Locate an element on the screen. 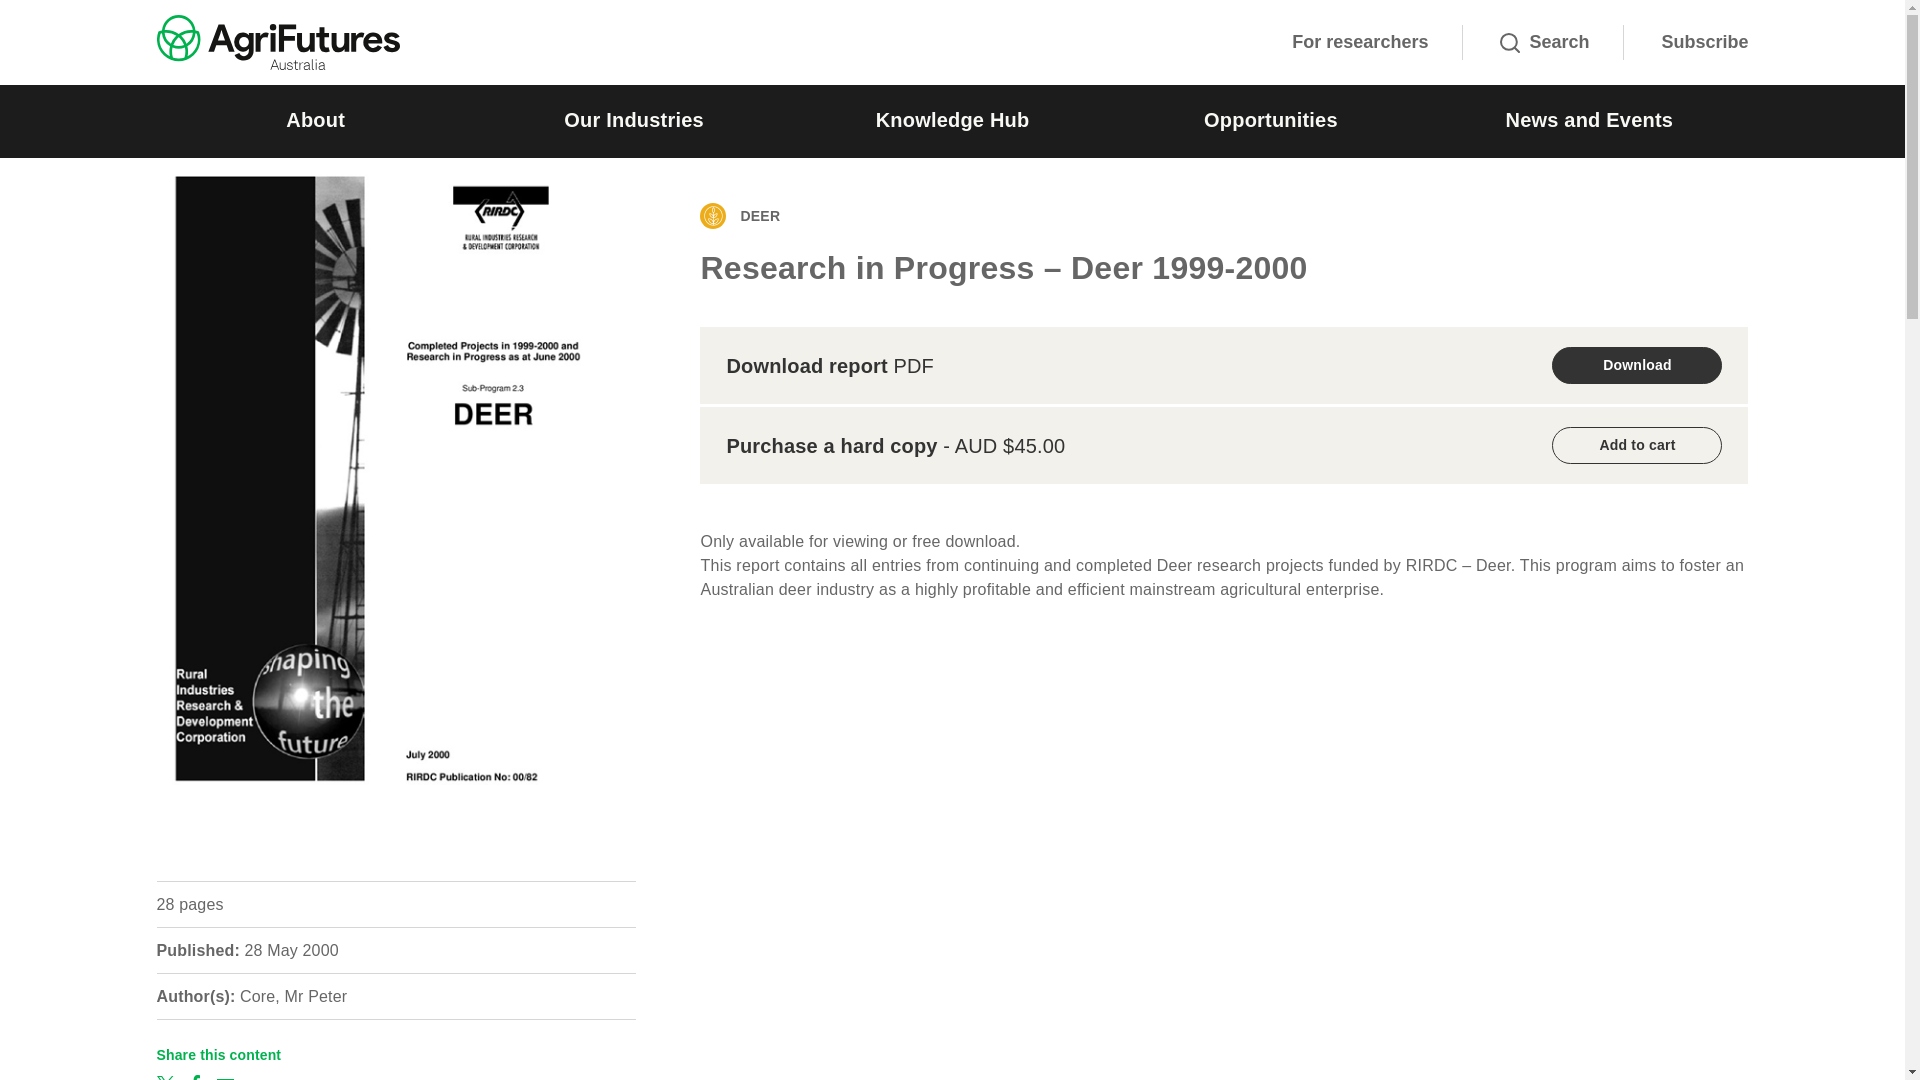  Search is located at coordinates (1544, 42).